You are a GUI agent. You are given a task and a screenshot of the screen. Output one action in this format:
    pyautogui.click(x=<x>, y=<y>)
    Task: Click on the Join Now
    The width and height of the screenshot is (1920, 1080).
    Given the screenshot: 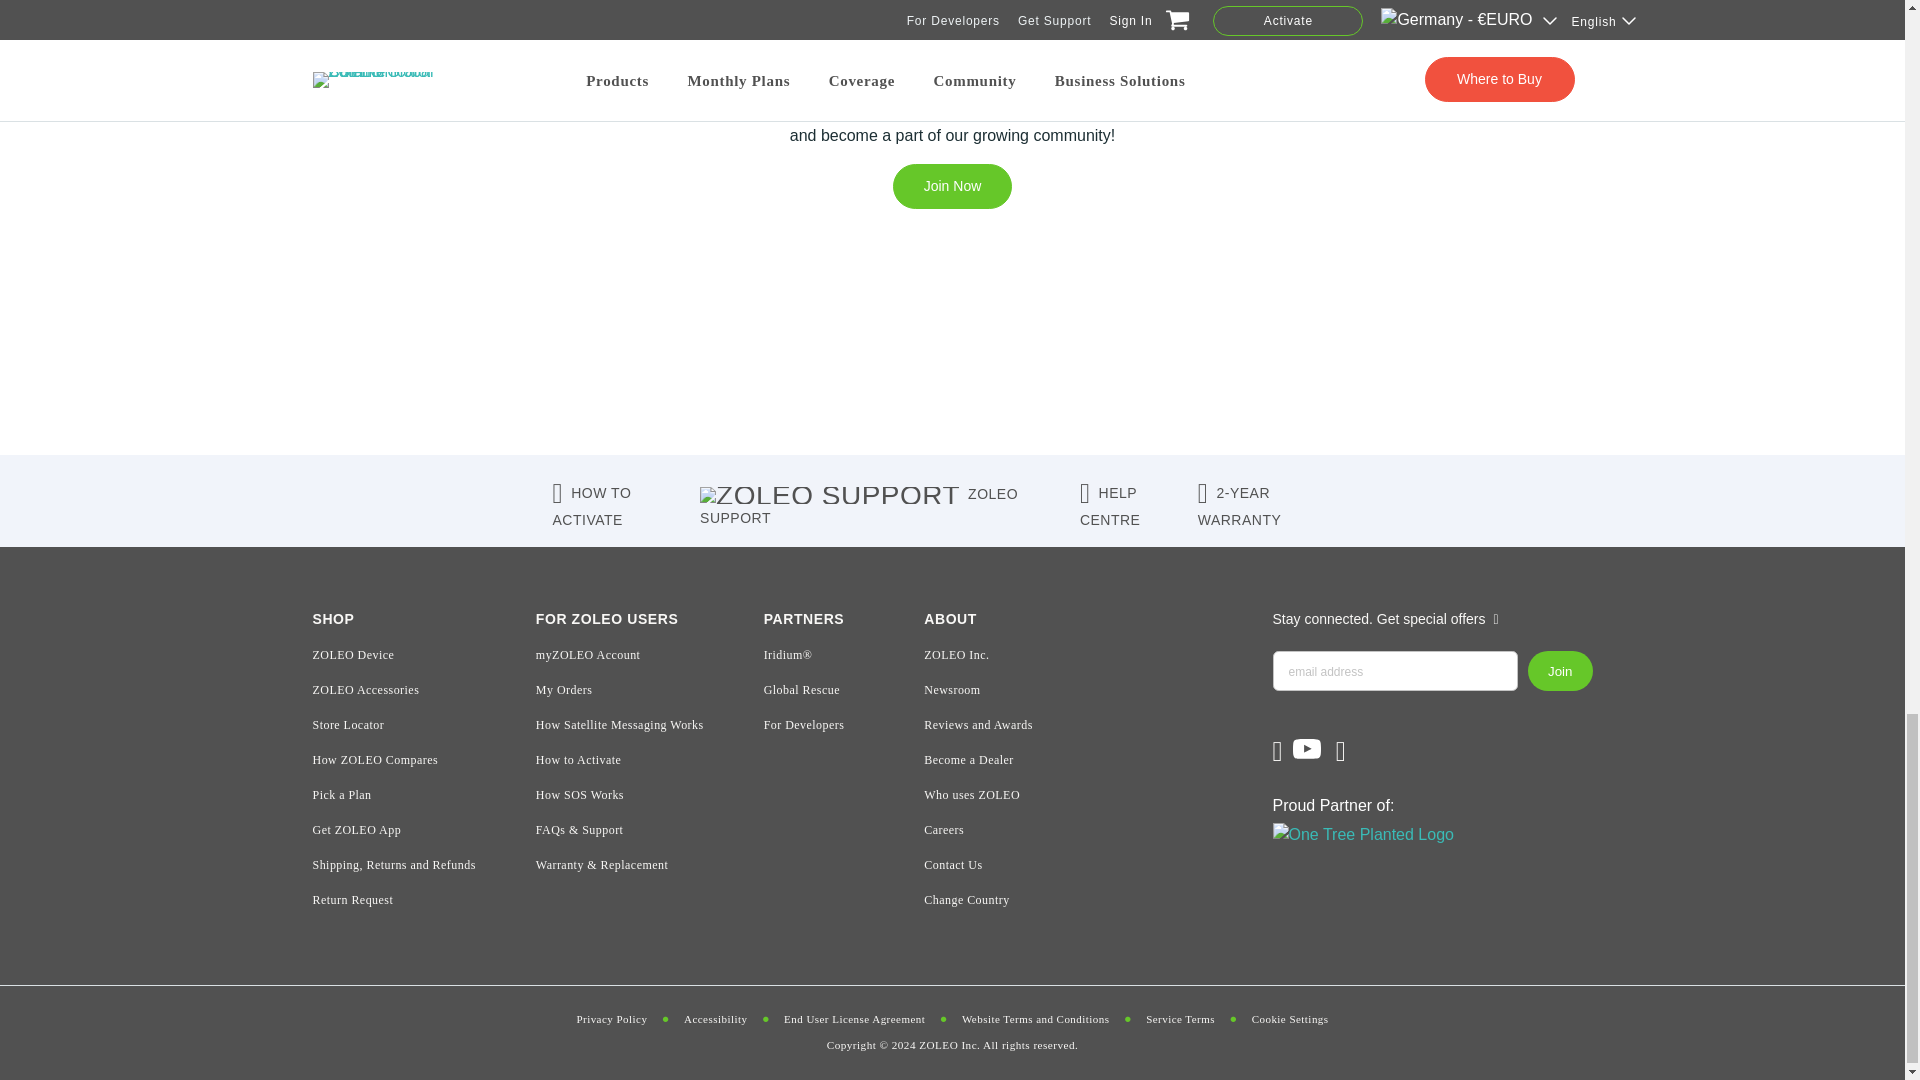 What is the action you would take?
    pyautogui.click(x=952, y=186)
    